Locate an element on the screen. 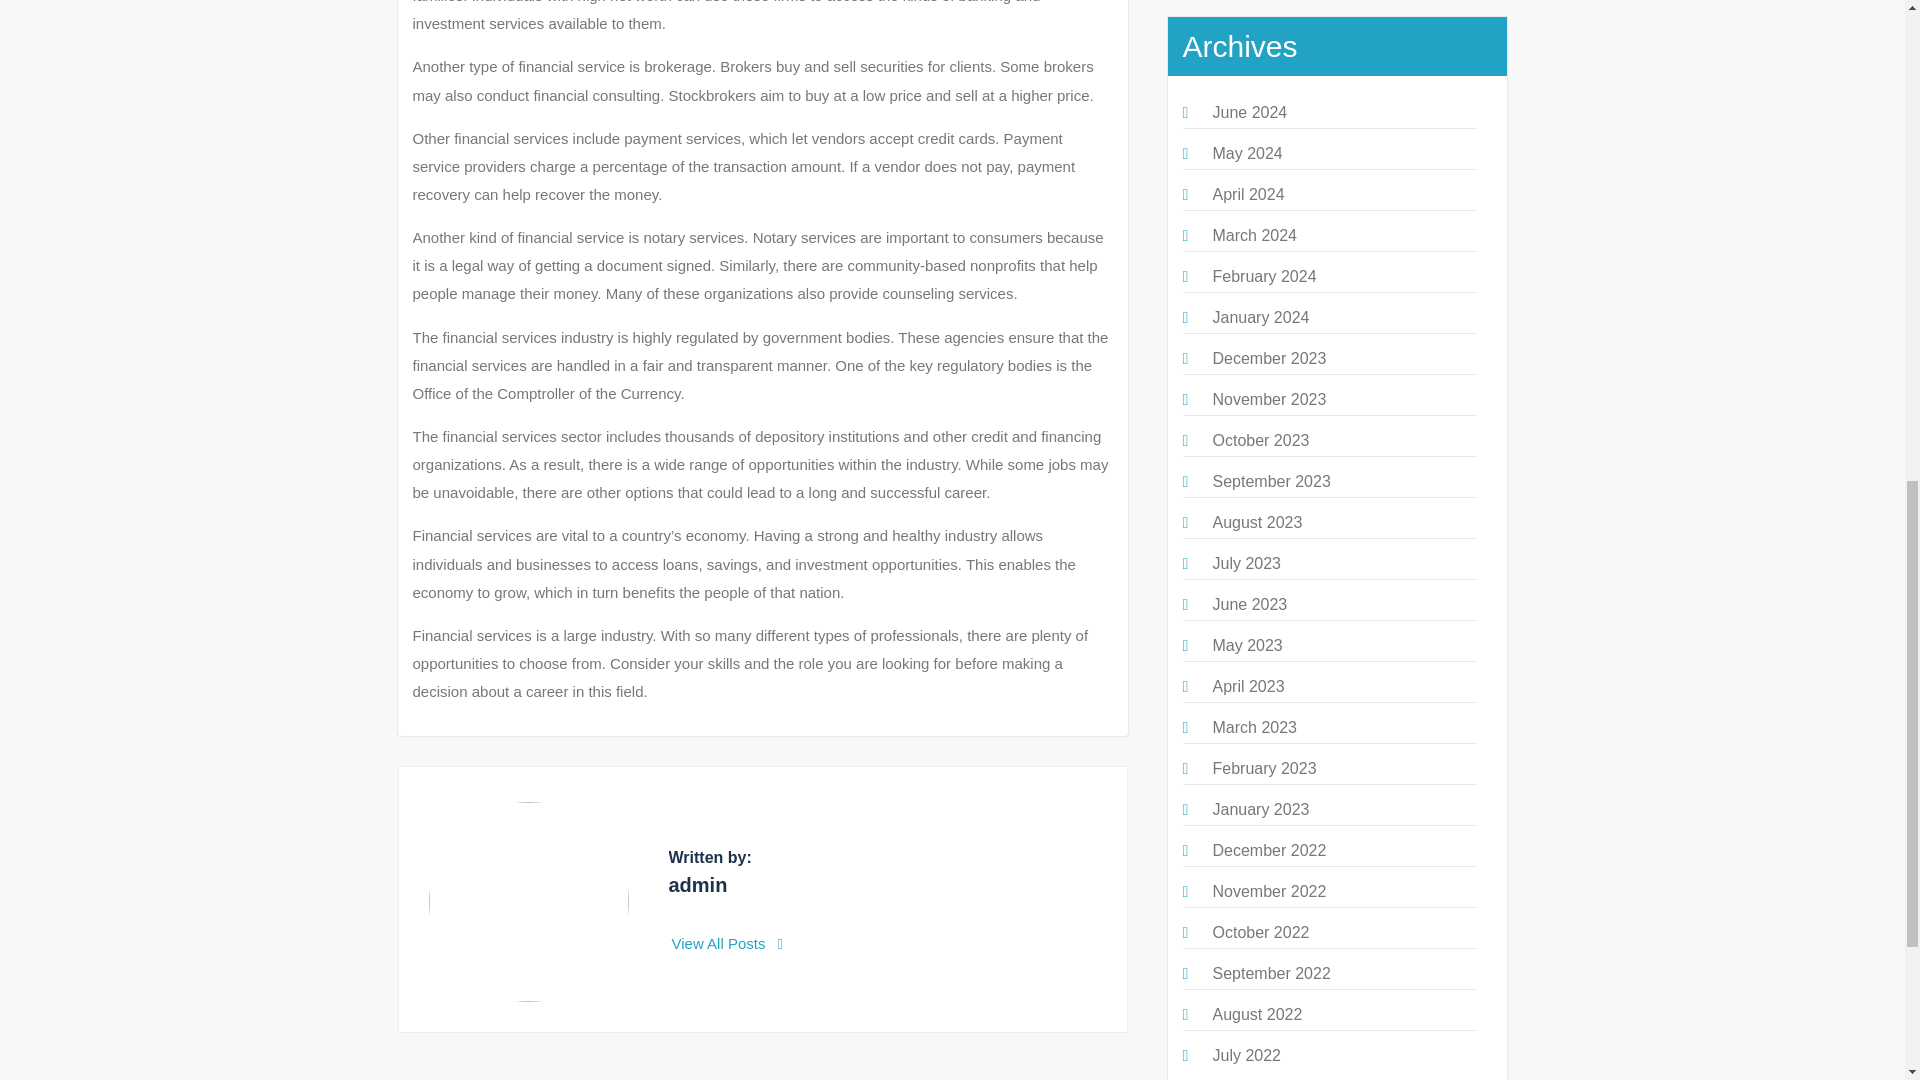 The image size is (1920, 1080). May 2024 is located at coordinates (1246, 153).